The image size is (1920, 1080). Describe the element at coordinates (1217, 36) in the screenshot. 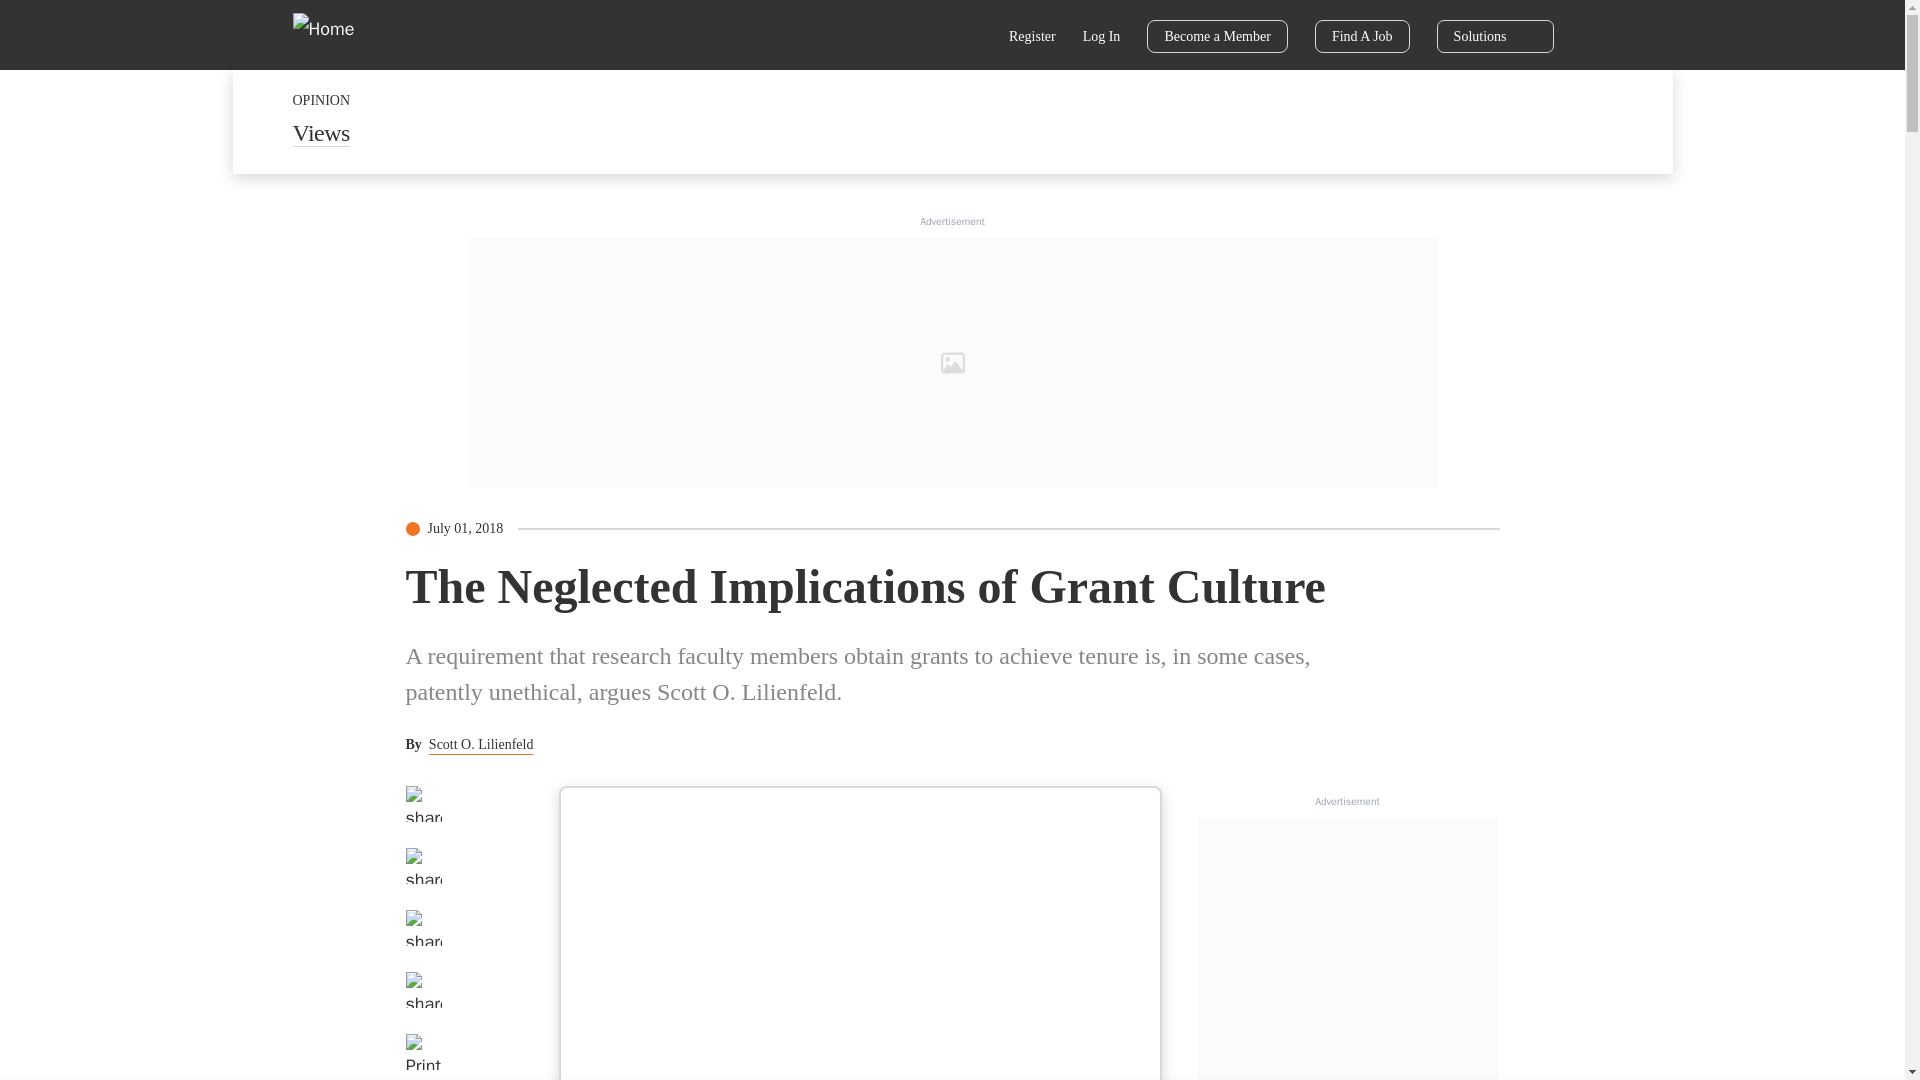

I see `Become a Member` at that location.